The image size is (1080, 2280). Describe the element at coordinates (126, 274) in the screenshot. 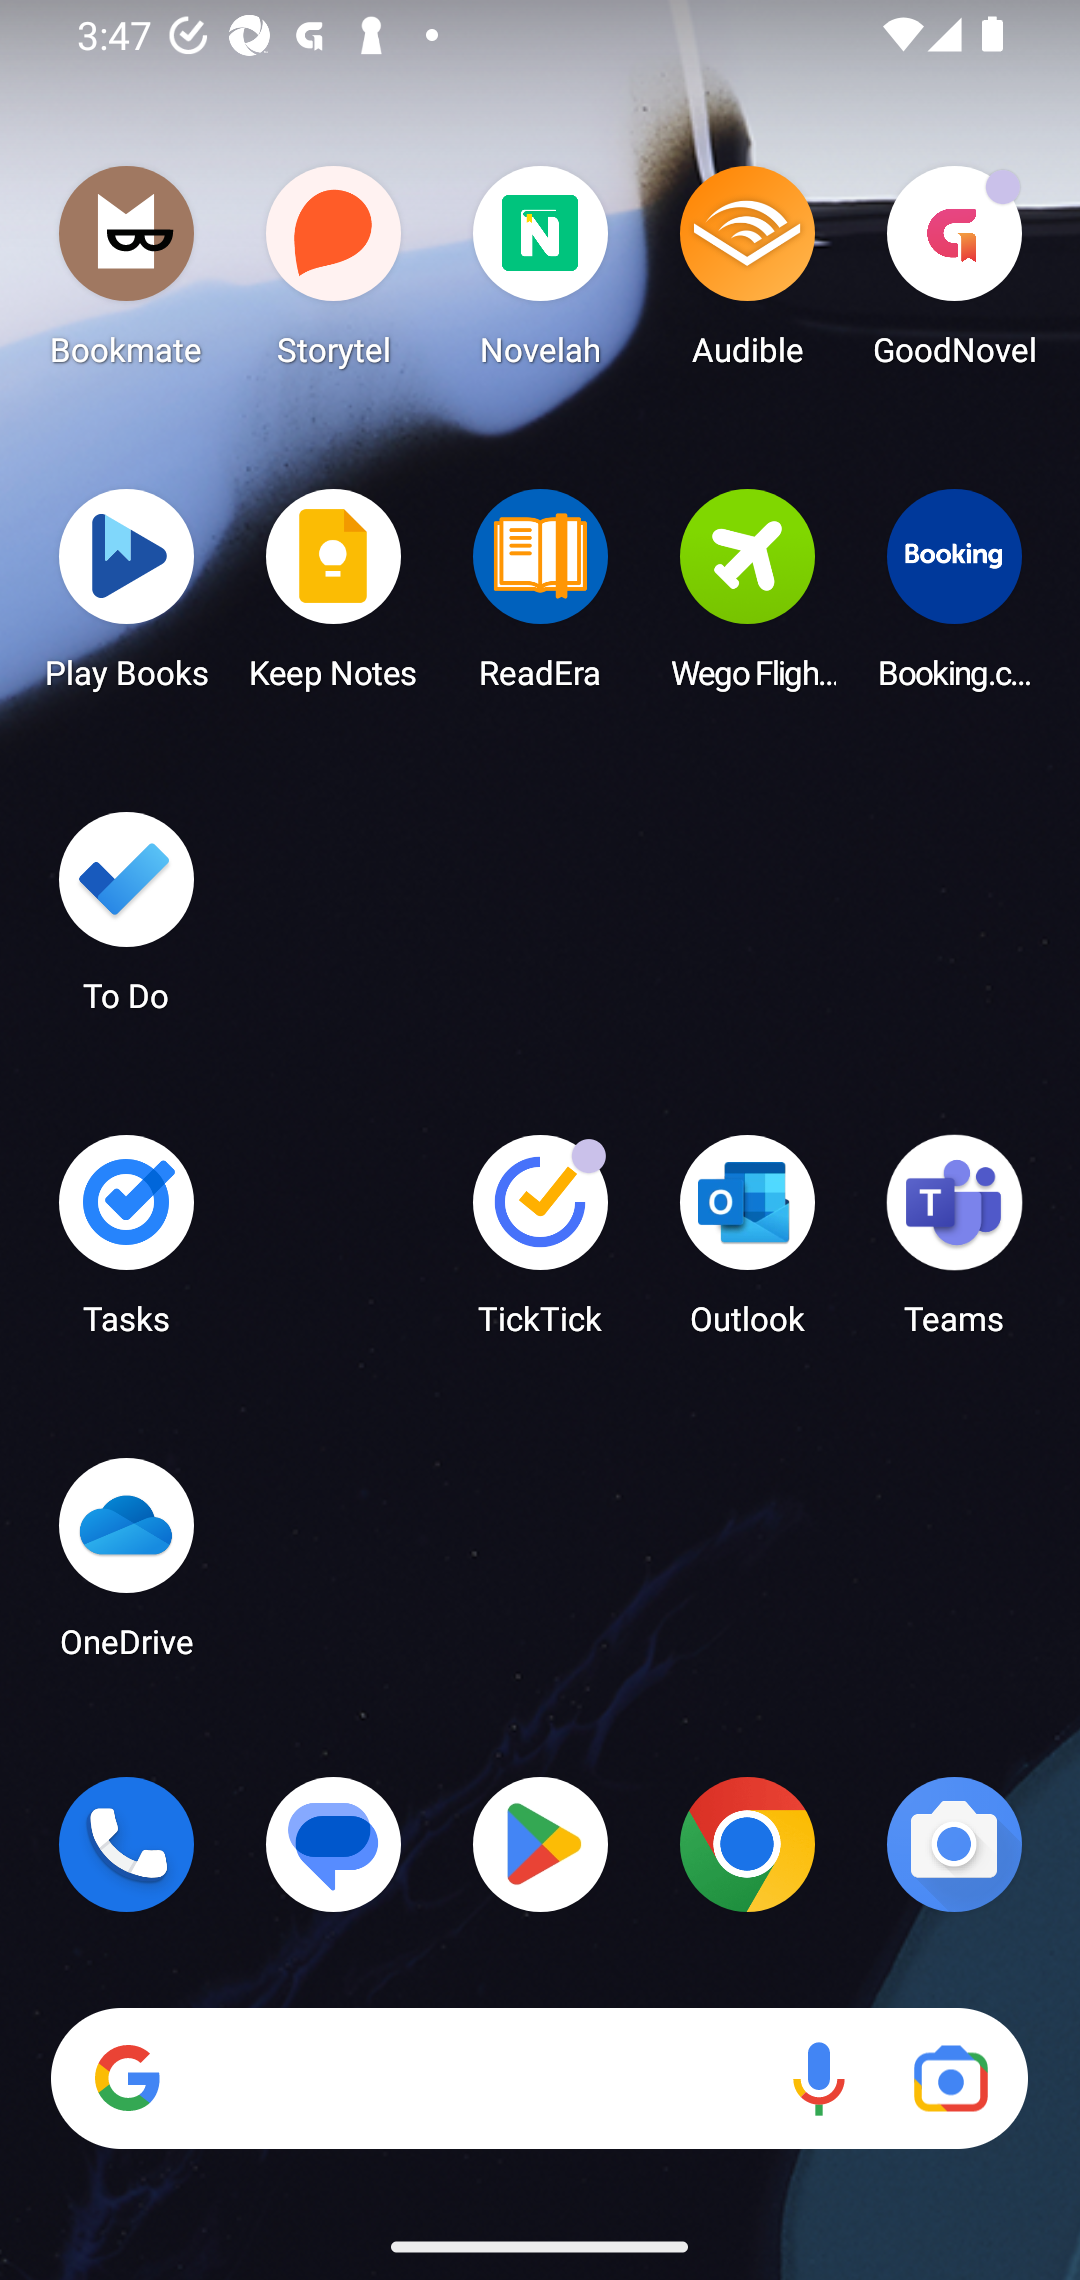

I see `Bookmate` at that location.